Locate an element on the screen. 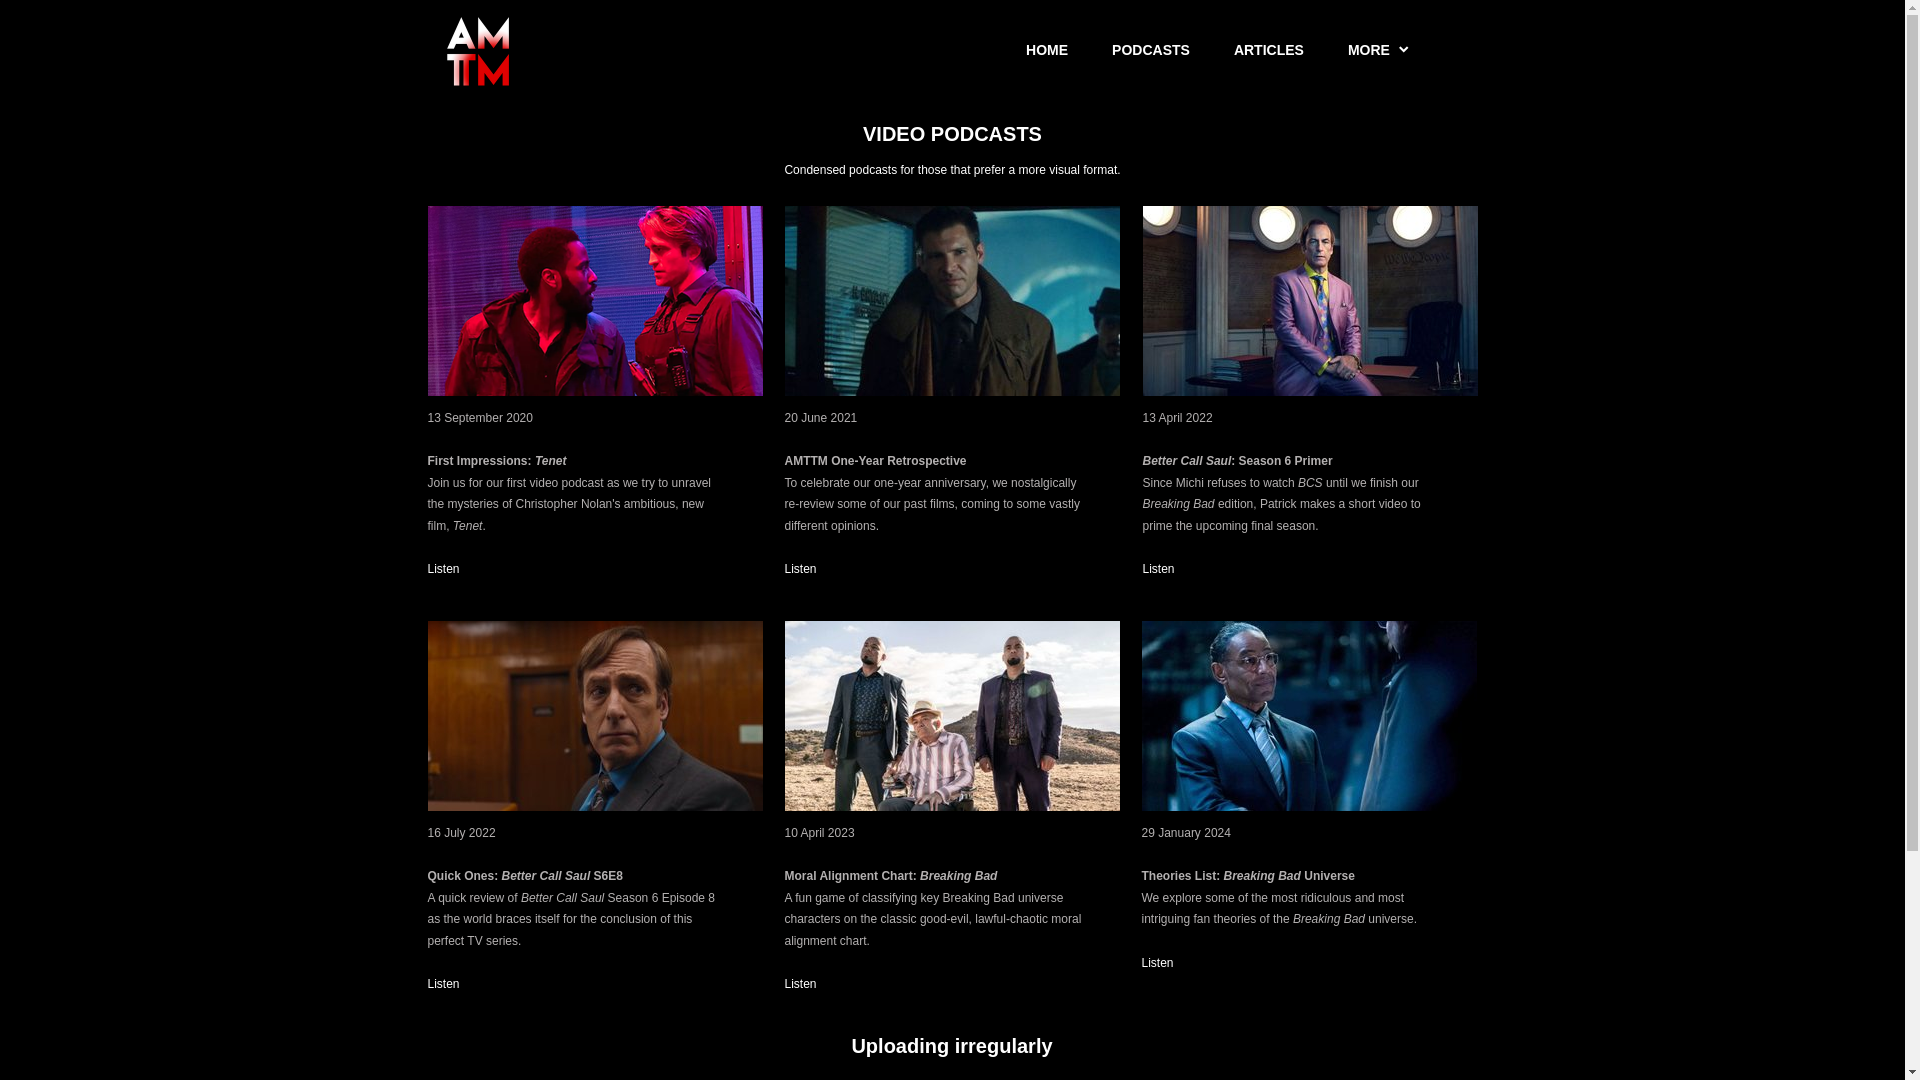 This screenshot has height=1080, width=1920. Listen is located at coordinates (800, 984).